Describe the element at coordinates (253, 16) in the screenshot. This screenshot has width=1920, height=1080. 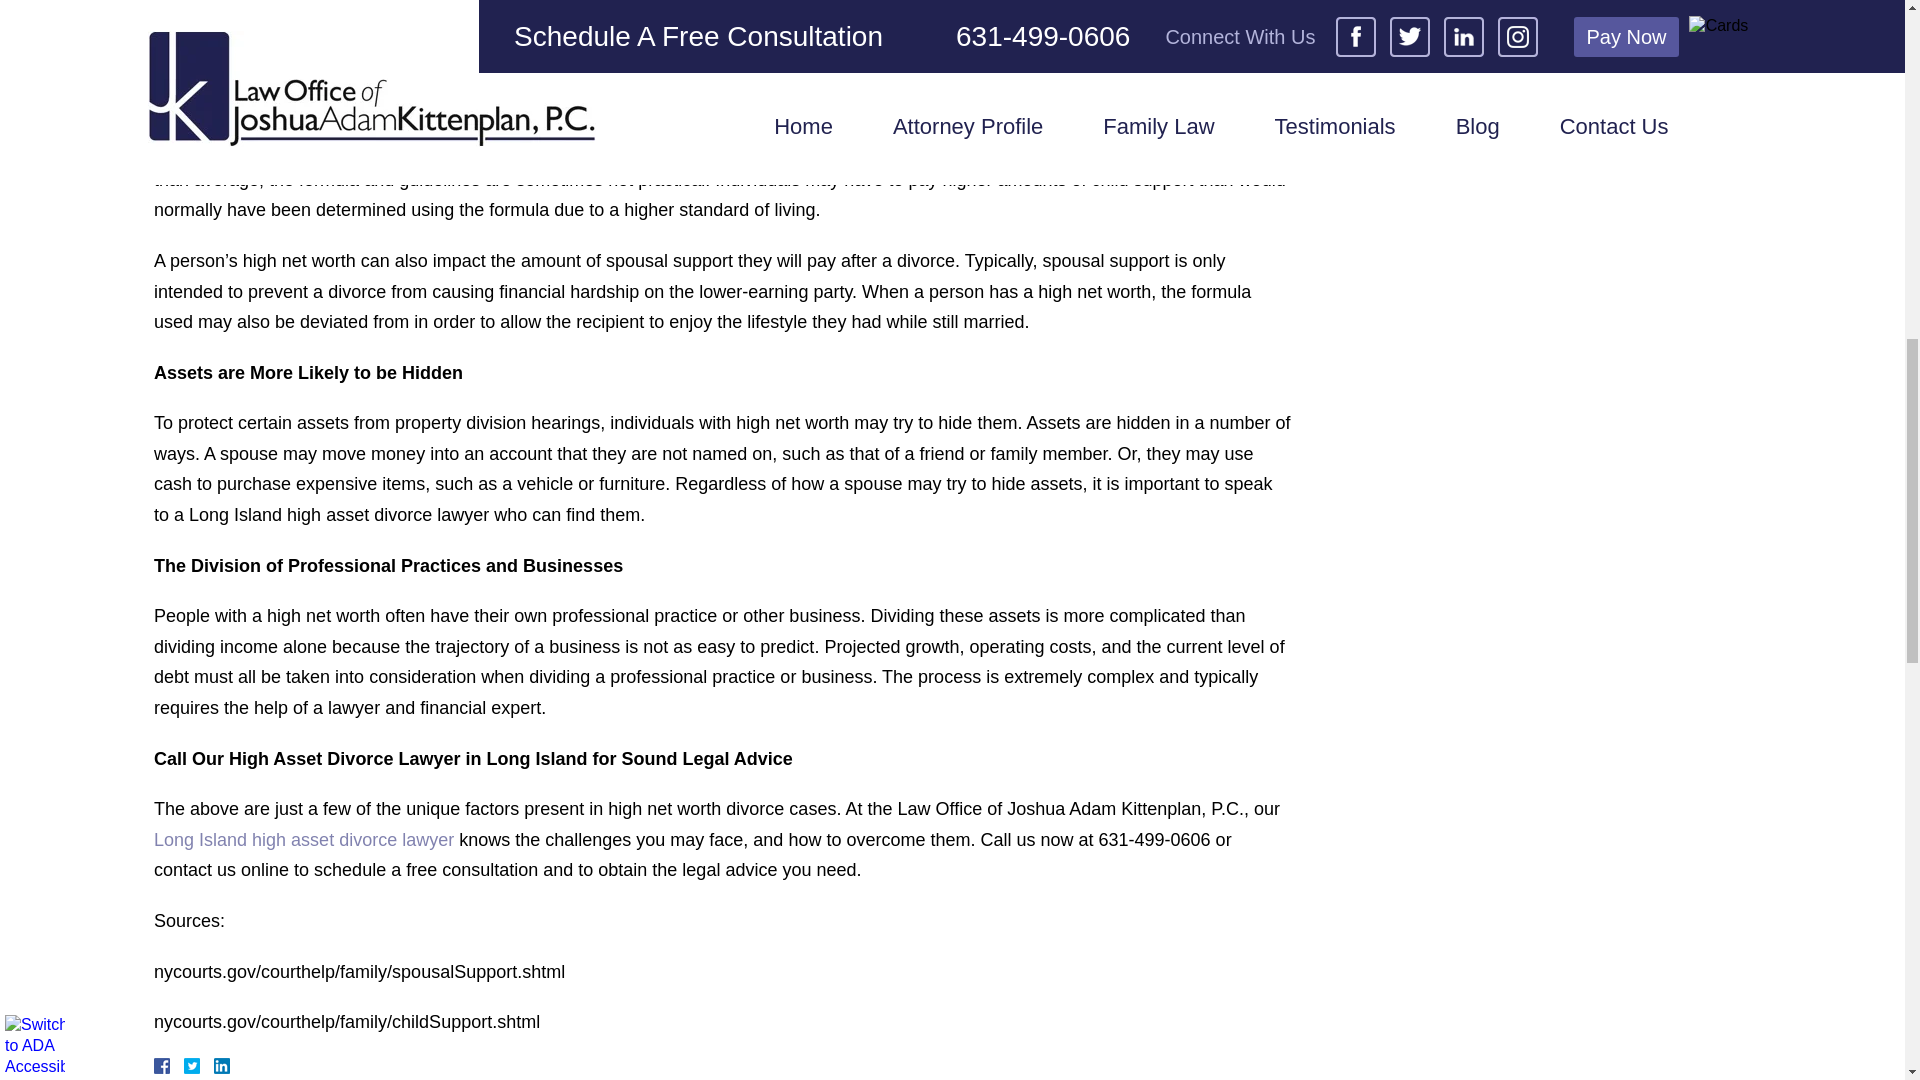
I see `CashDivorce` at that location.